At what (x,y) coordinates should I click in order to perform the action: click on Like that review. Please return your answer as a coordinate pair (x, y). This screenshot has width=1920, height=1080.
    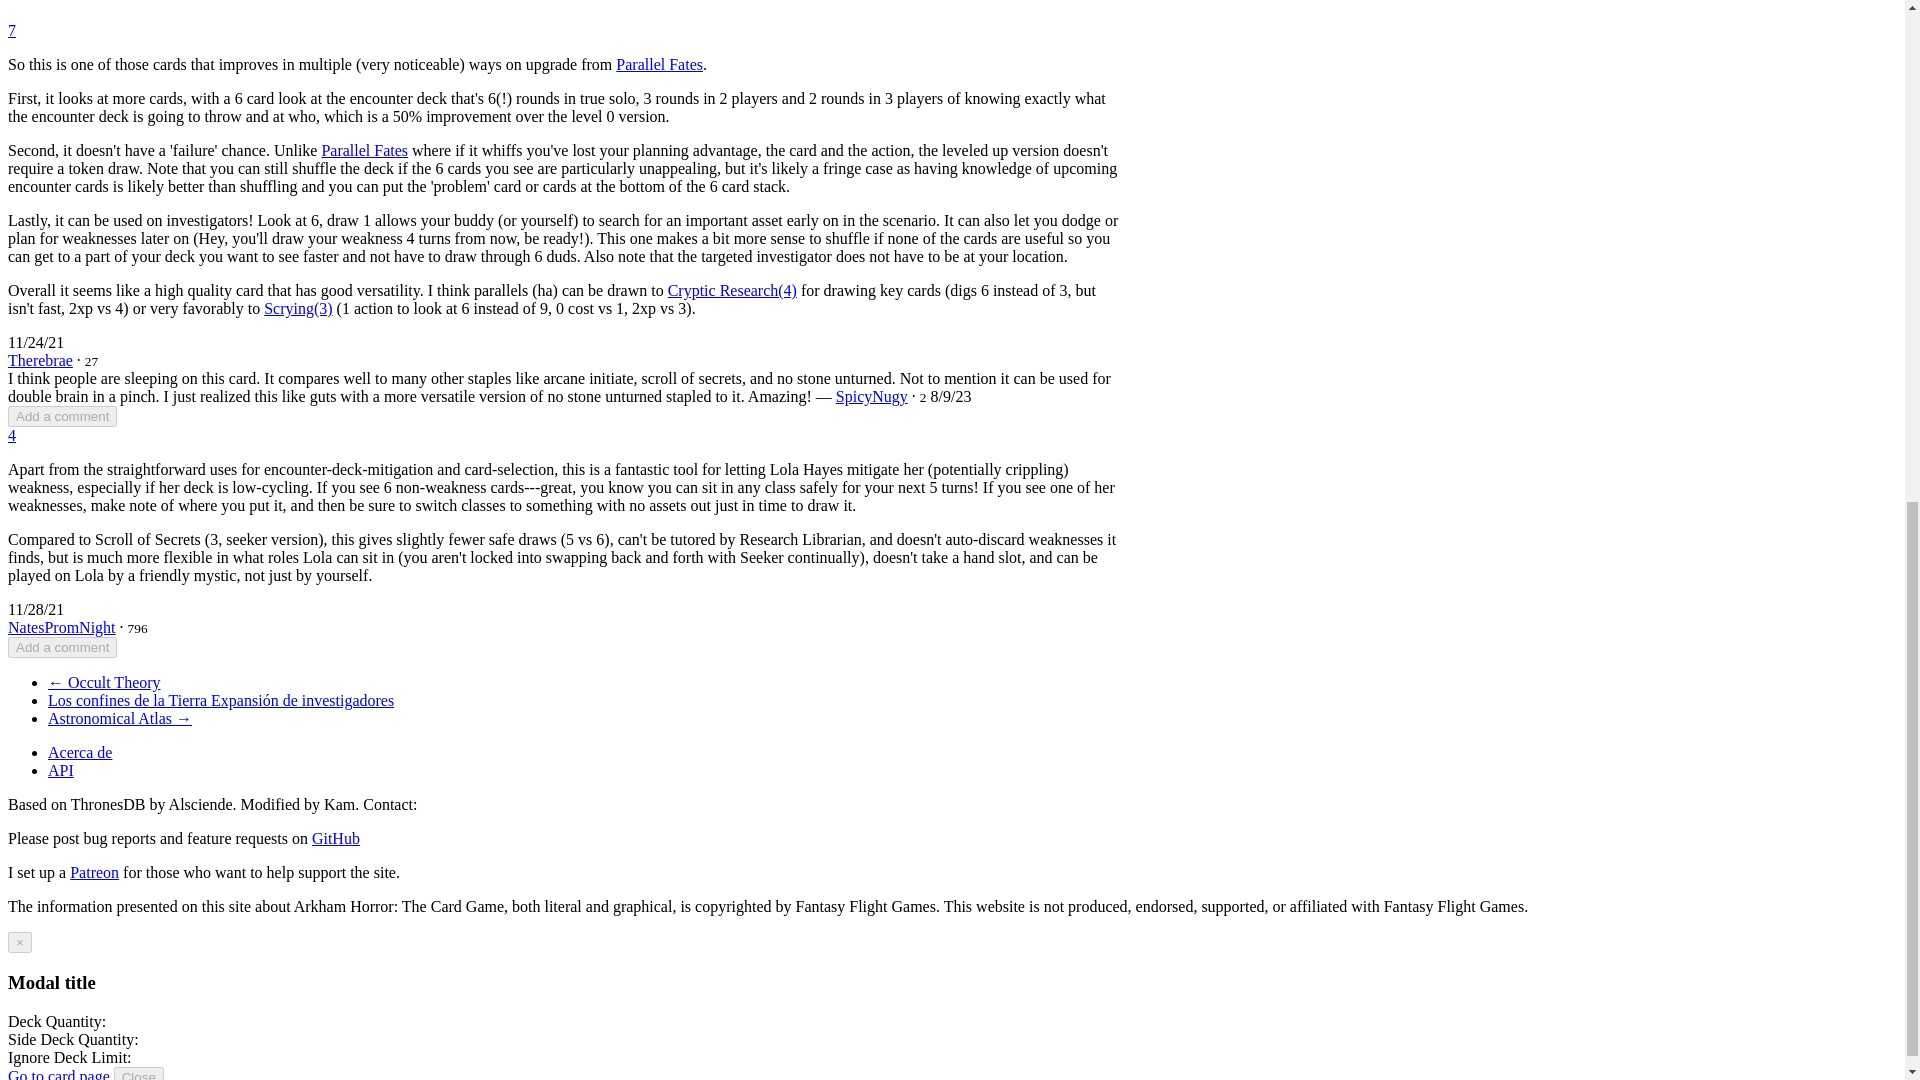
    Looking at the image, I should click on (11, 30).